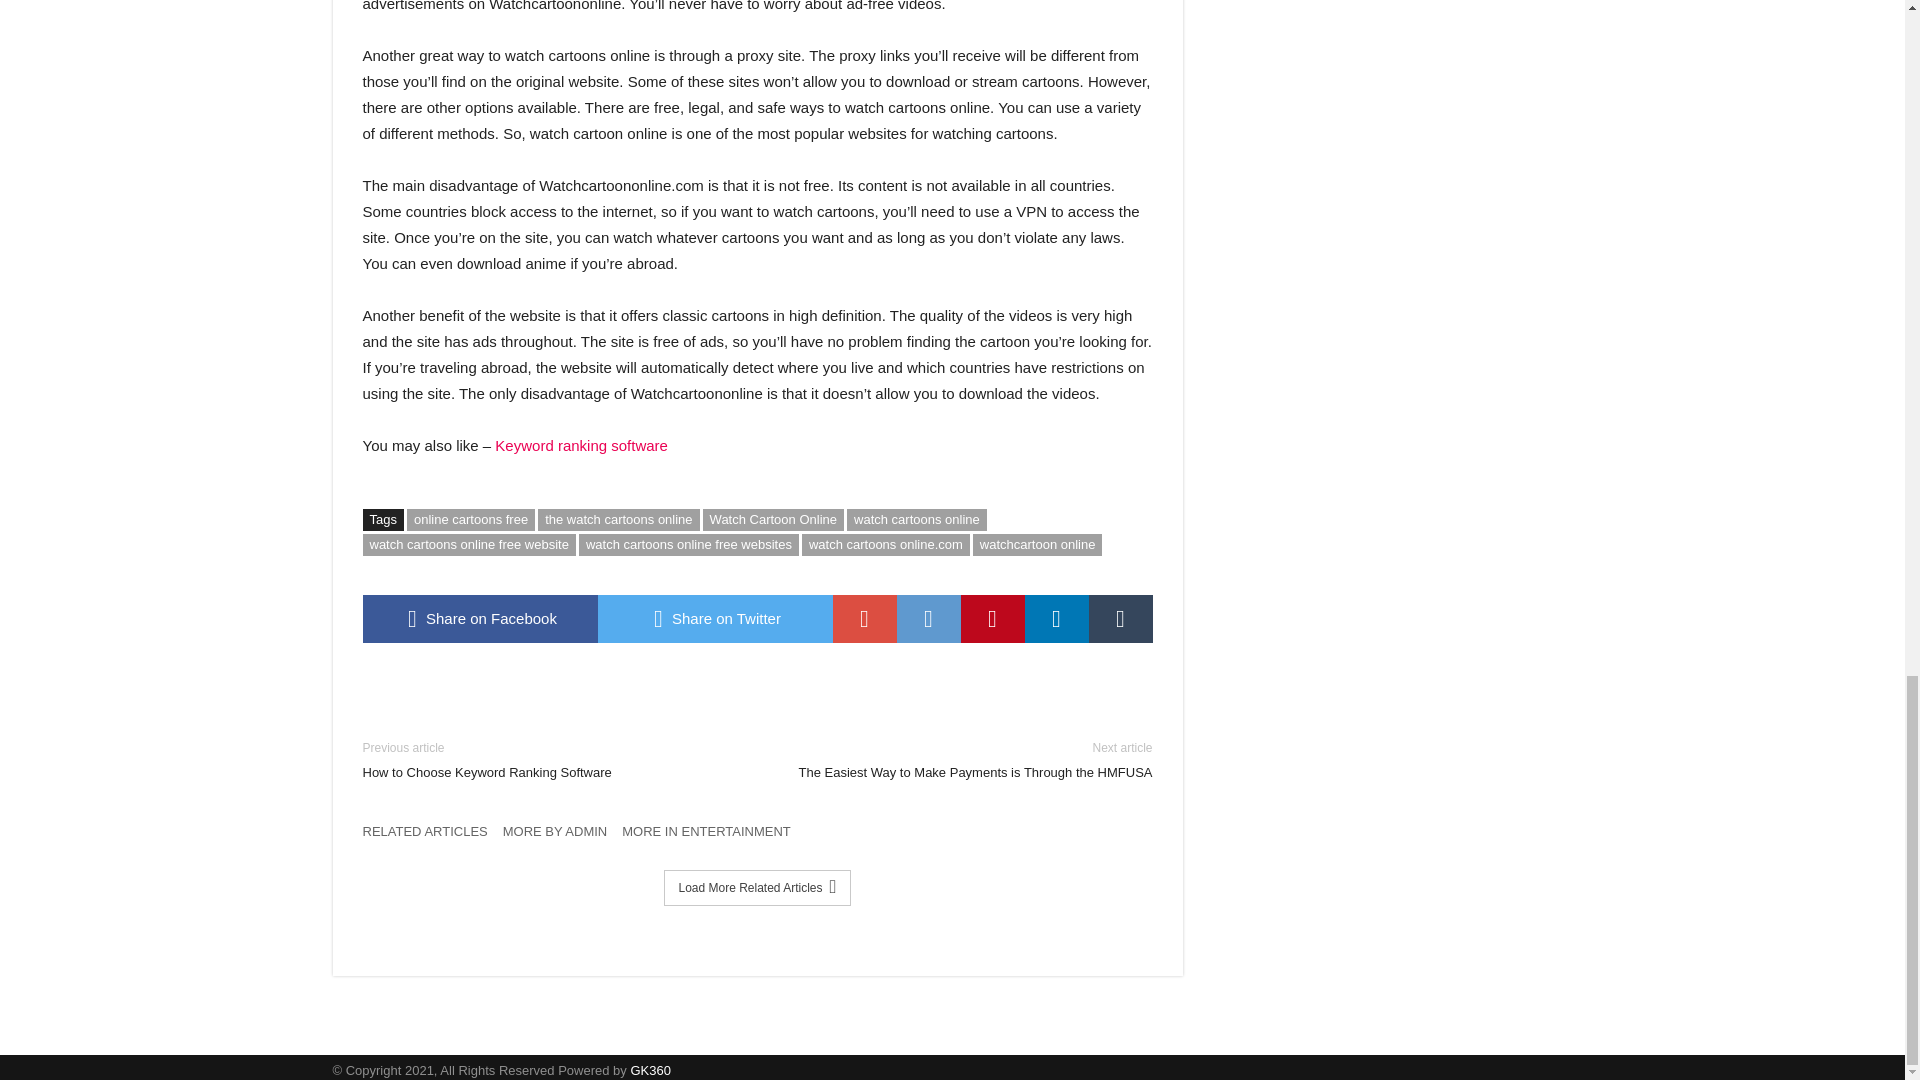 This screenshot has height=1080, width=1920. Describe the element at coordinates (468, 544) in the screenshot. I see `watch cartoons online free website` at that location.